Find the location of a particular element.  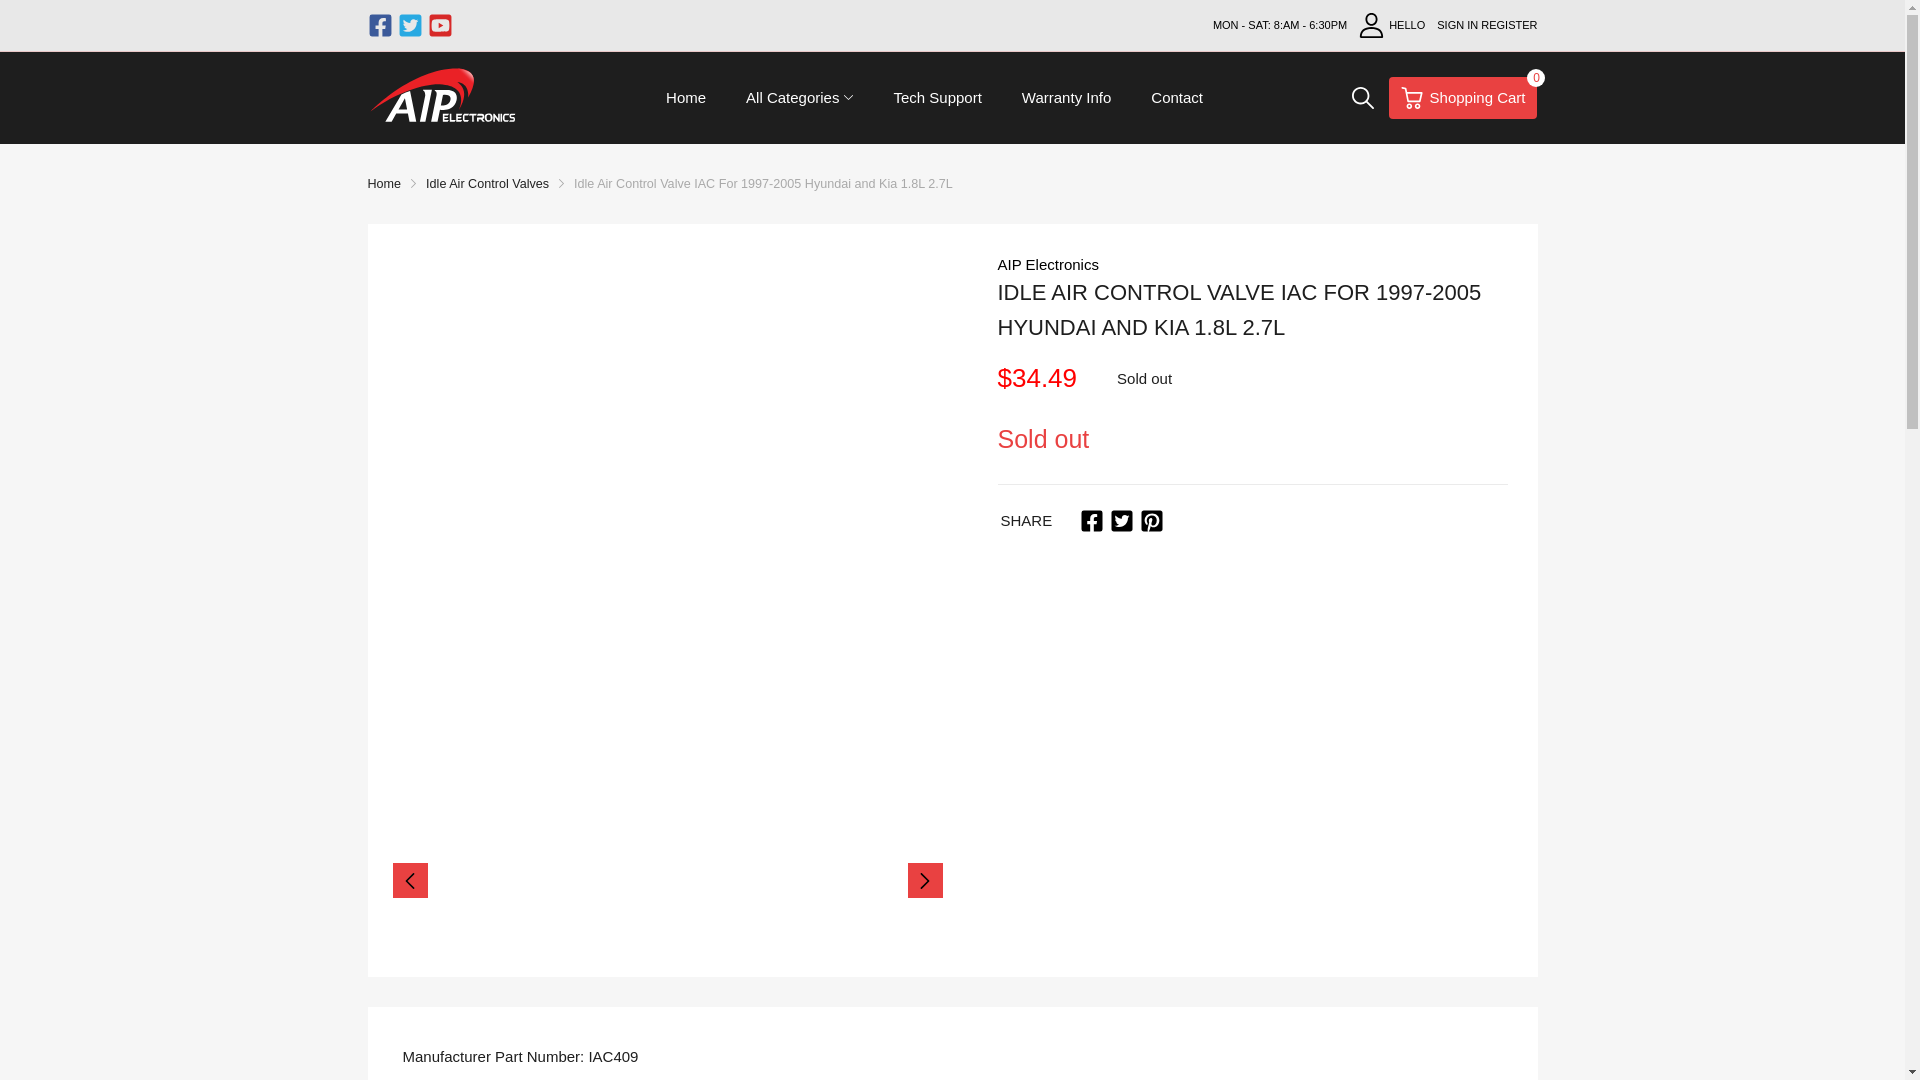

REGISTER is located at coordinates (410, 24).